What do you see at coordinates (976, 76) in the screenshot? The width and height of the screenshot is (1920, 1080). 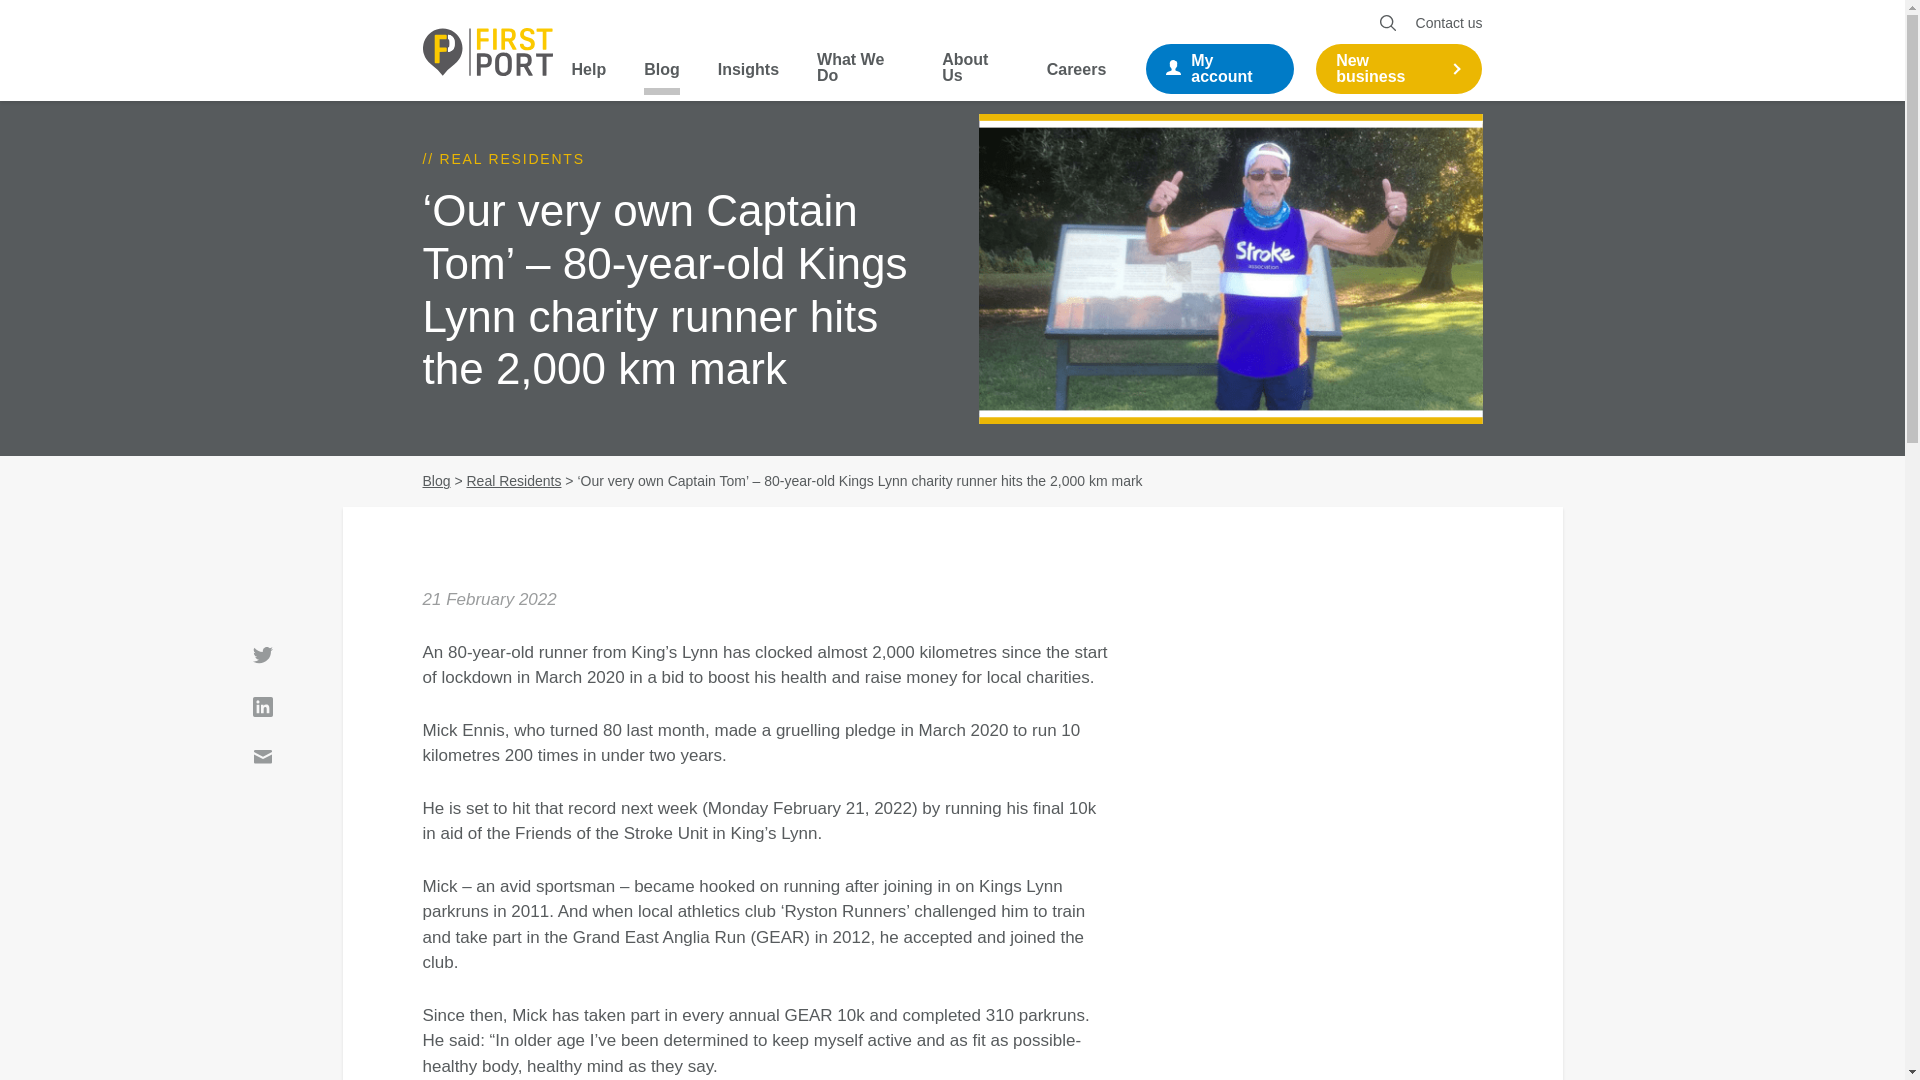 I see `About Us` at bounding box center [976, 76].